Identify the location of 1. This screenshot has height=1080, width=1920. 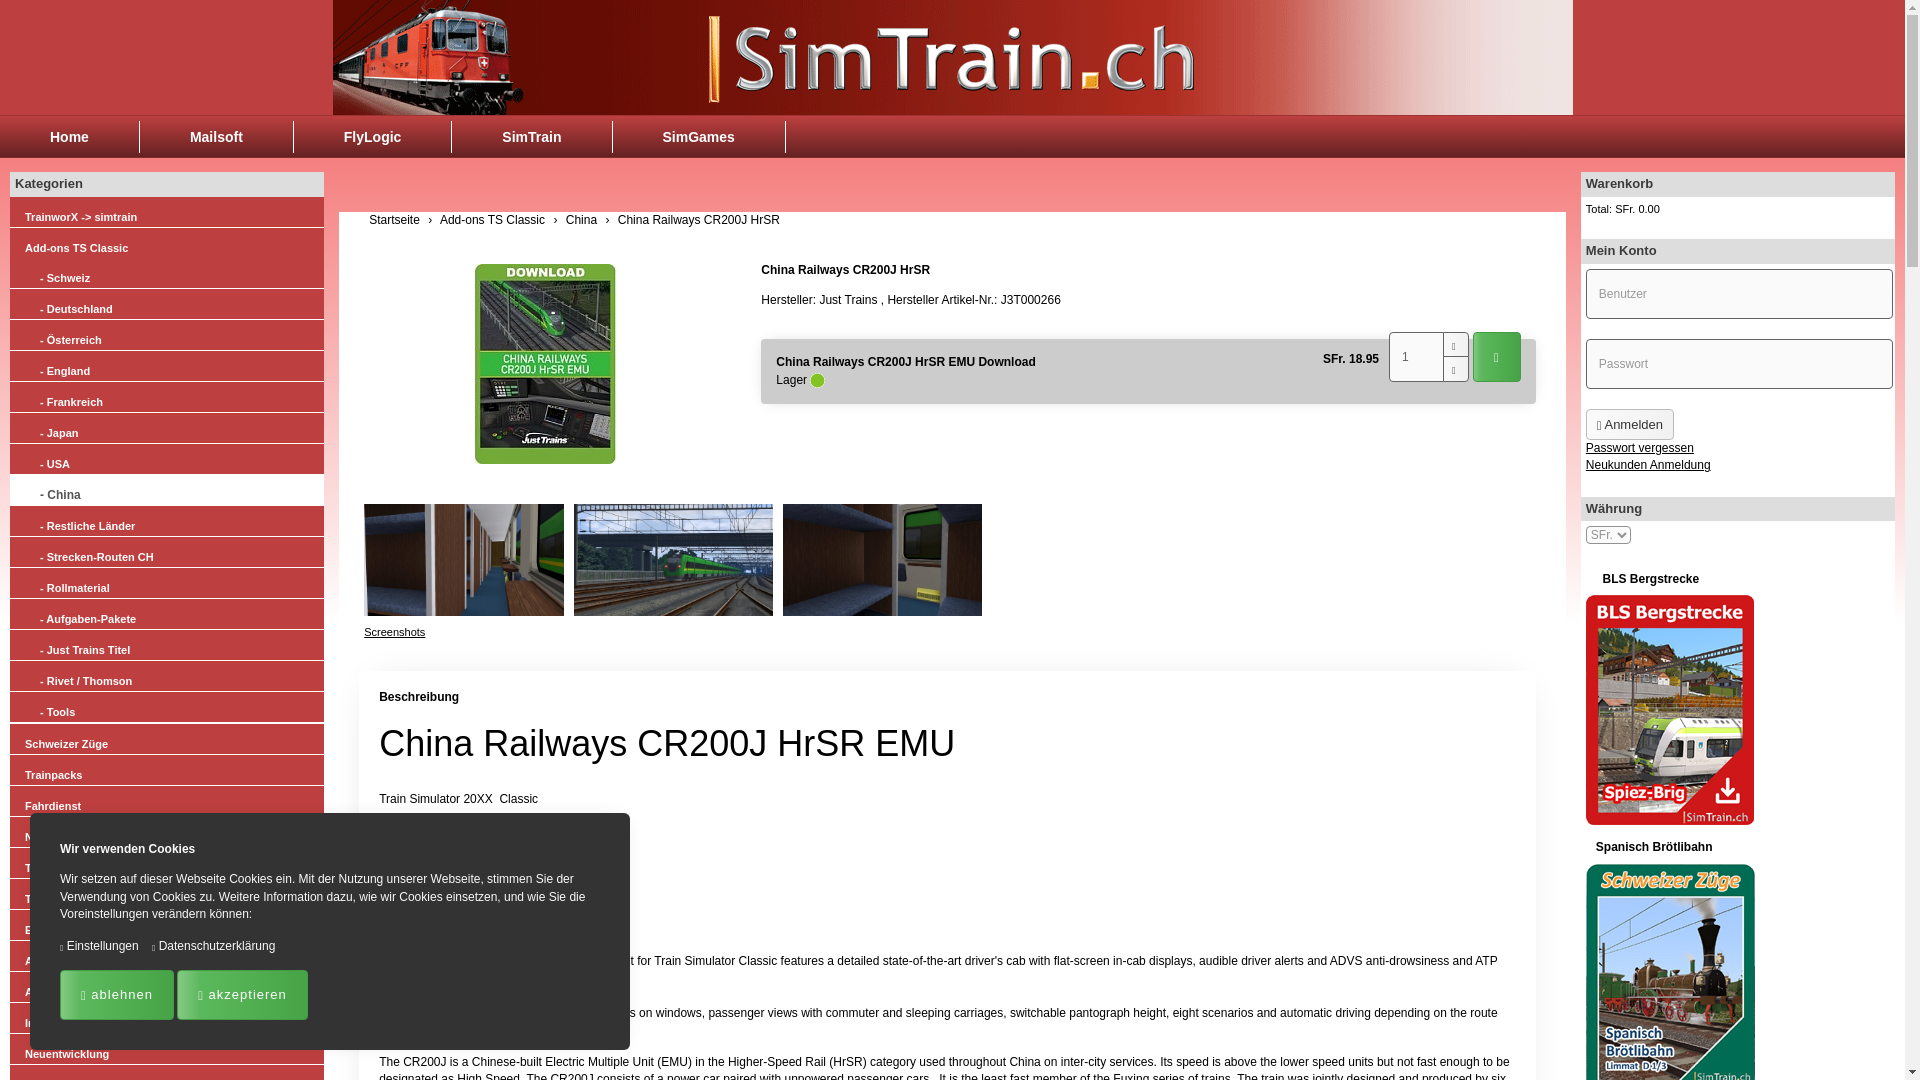
(1416, 356).